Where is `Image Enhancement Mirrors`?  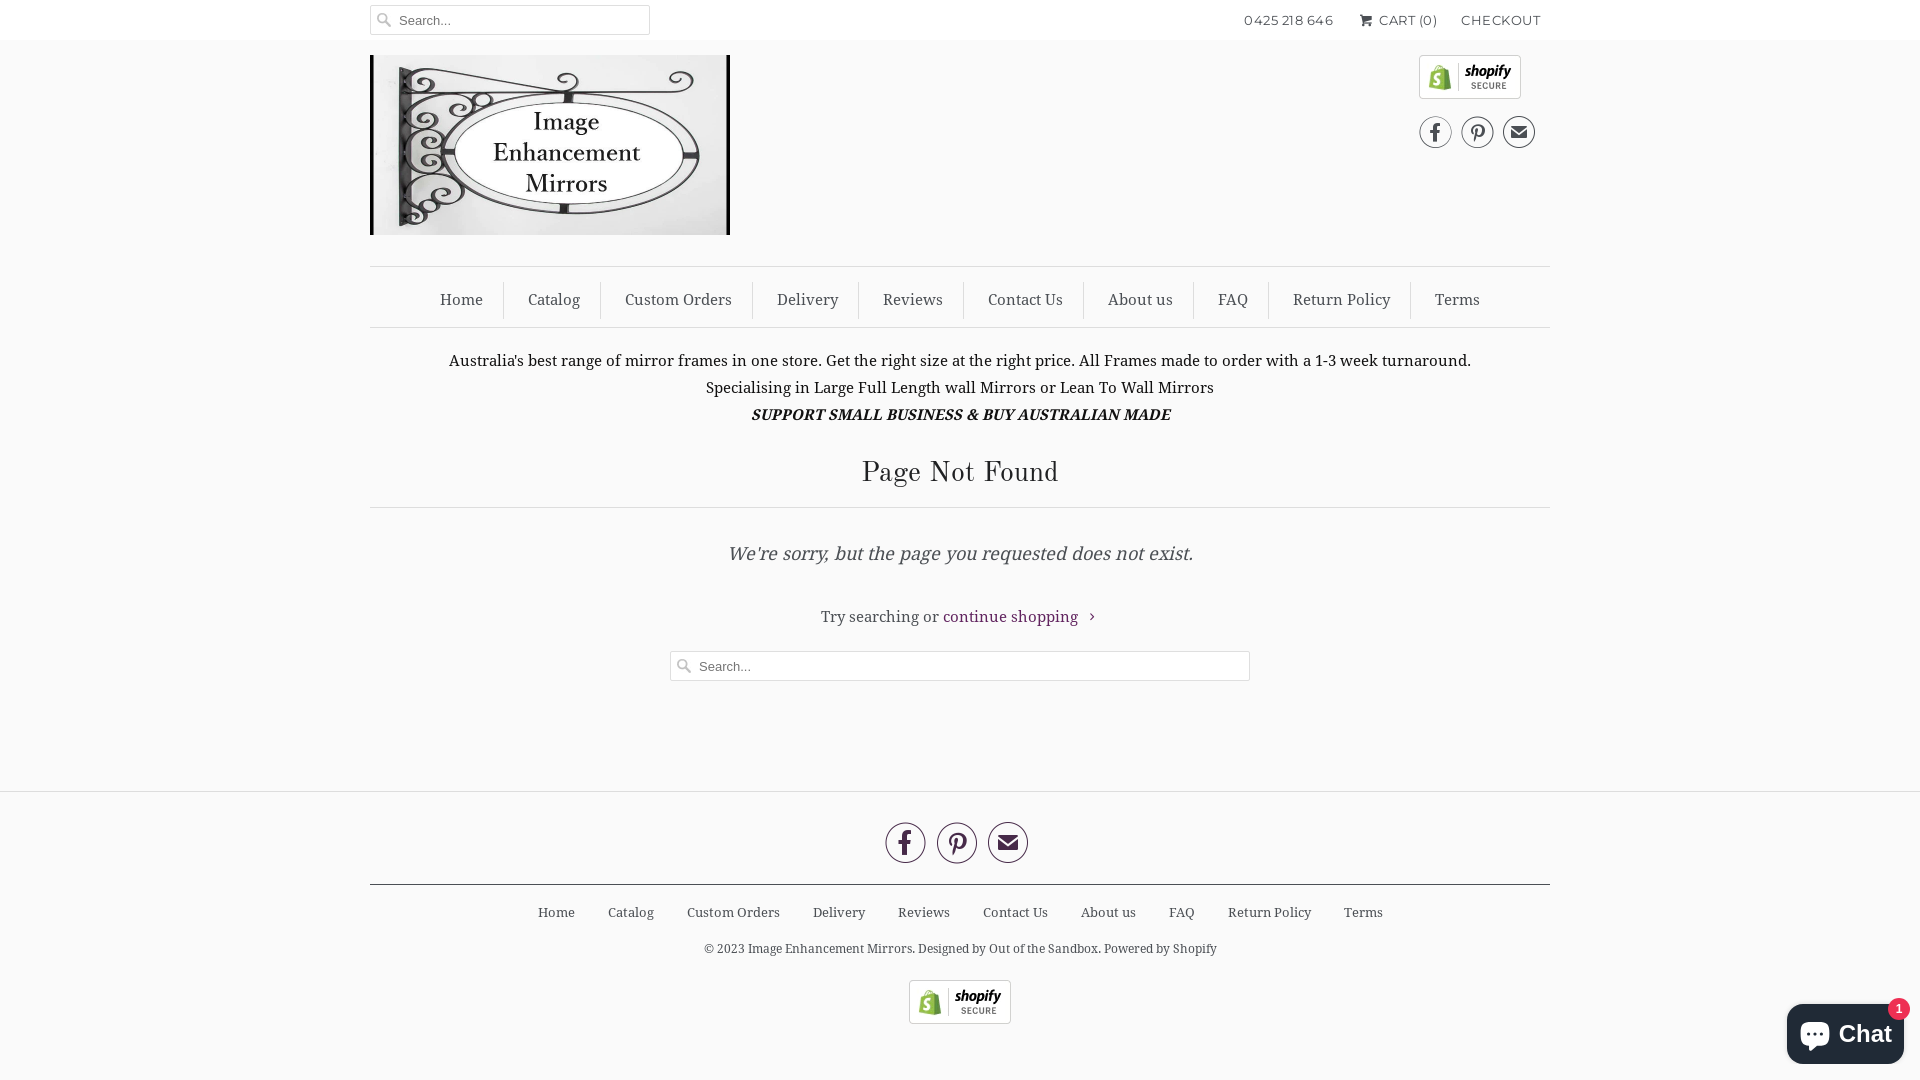 Image Enhancement Mirrors is located at coordinates (550, 150).